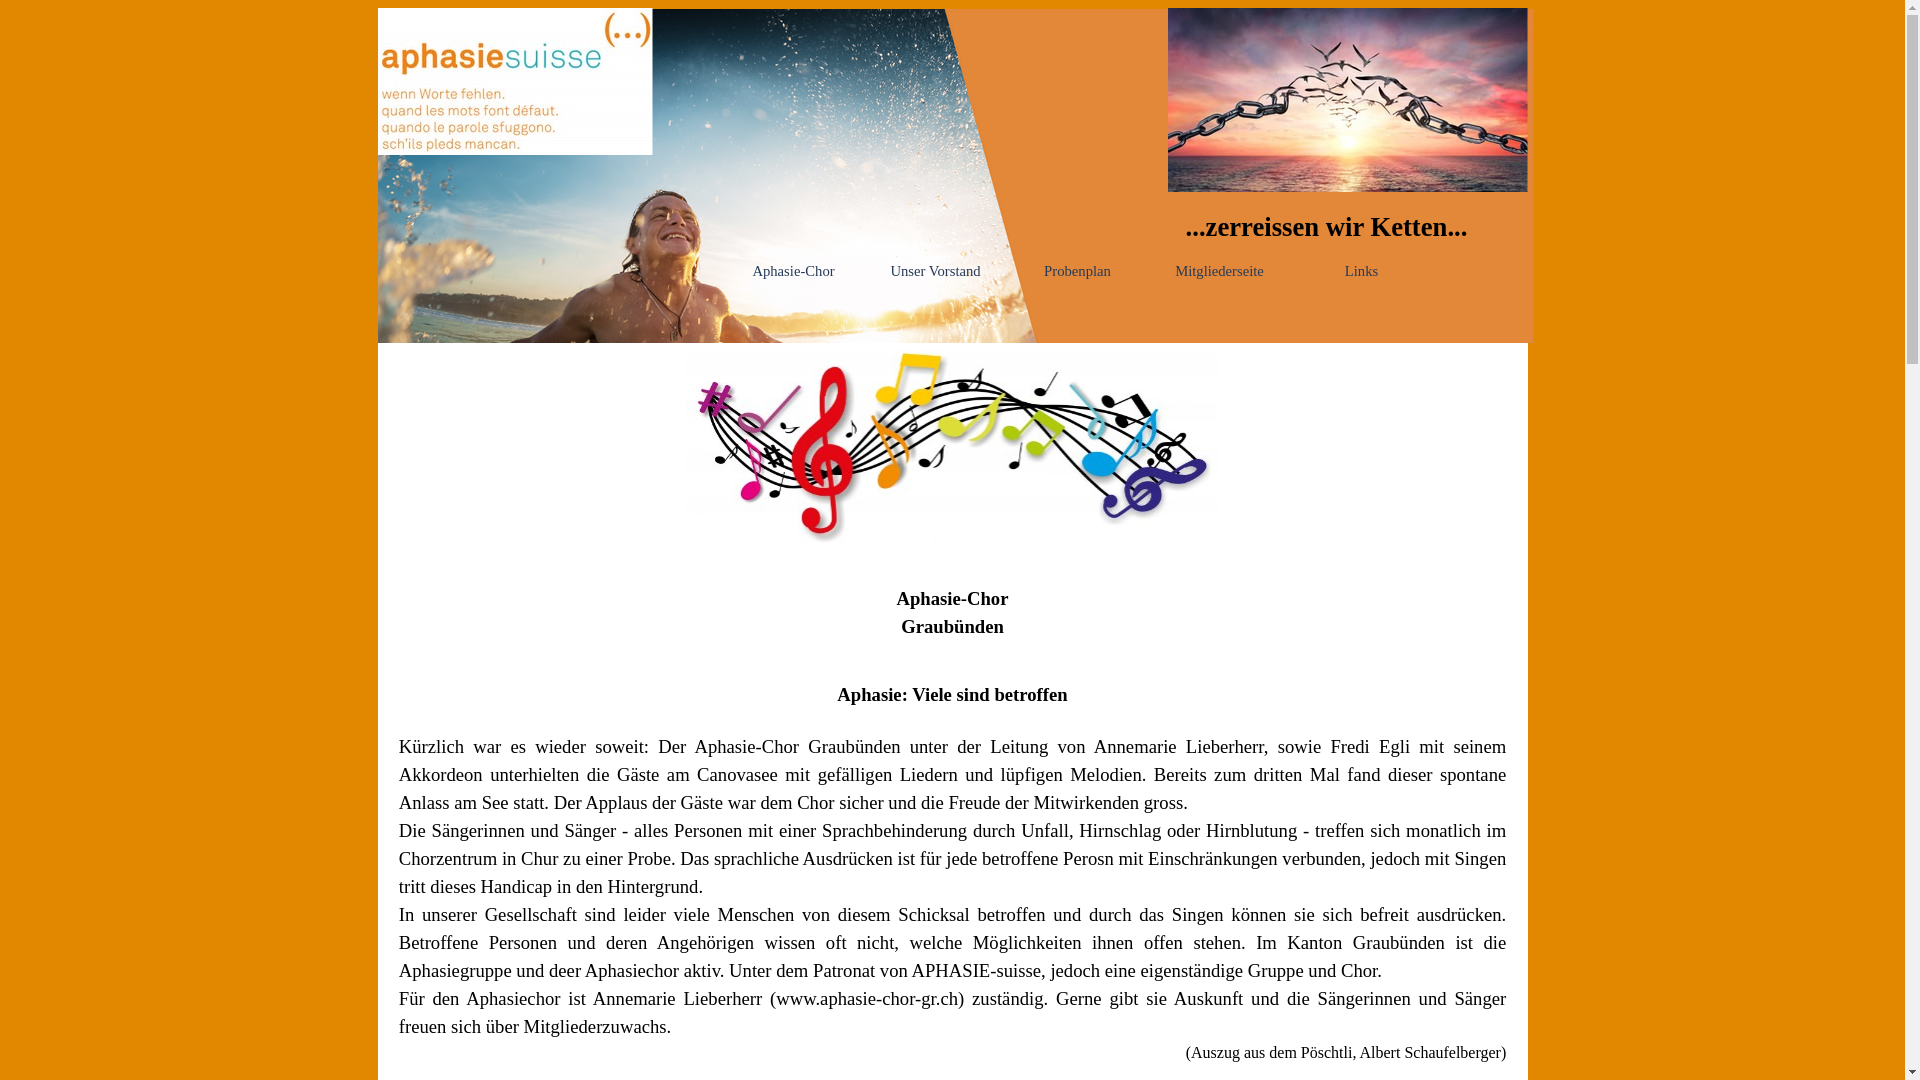  What do you see at coordinates (1077, 271) in the screenshot?
I see `Probenplan` at bounding box center [1077, 271].